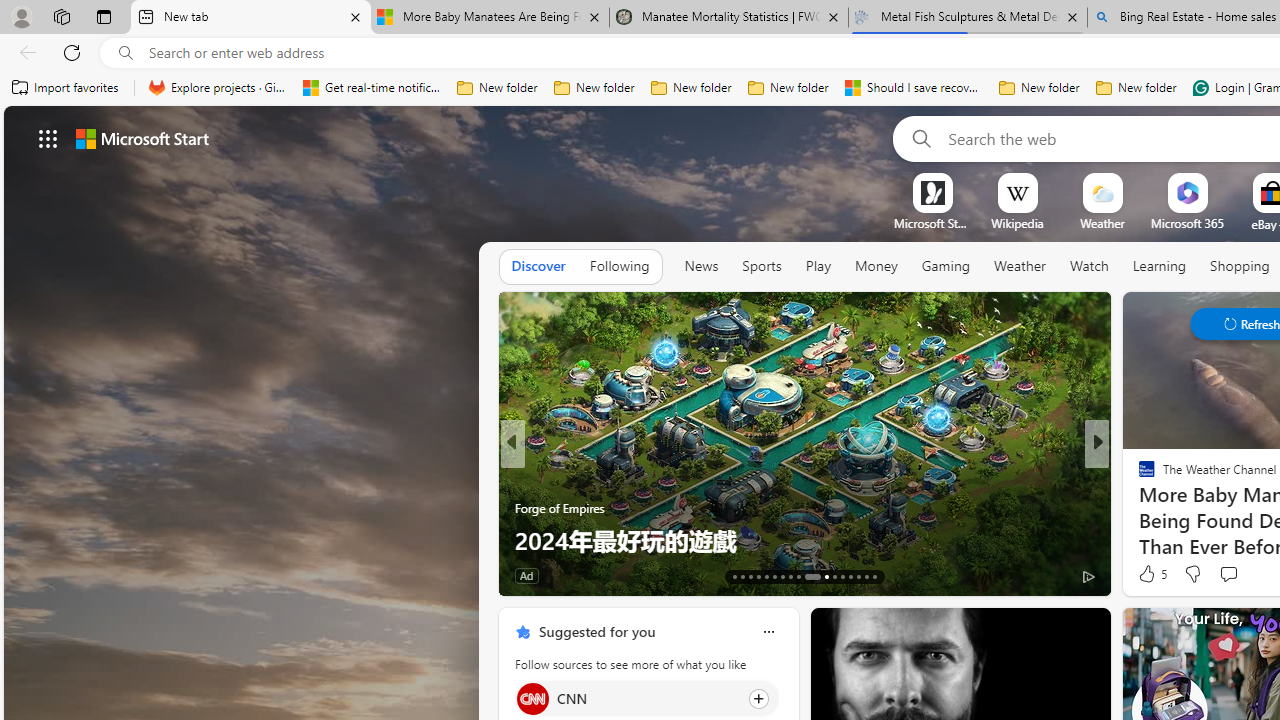  Describe the element at coordinates (734, 576) in the screenshot. I see `AutomationID: tab-13` at that location.